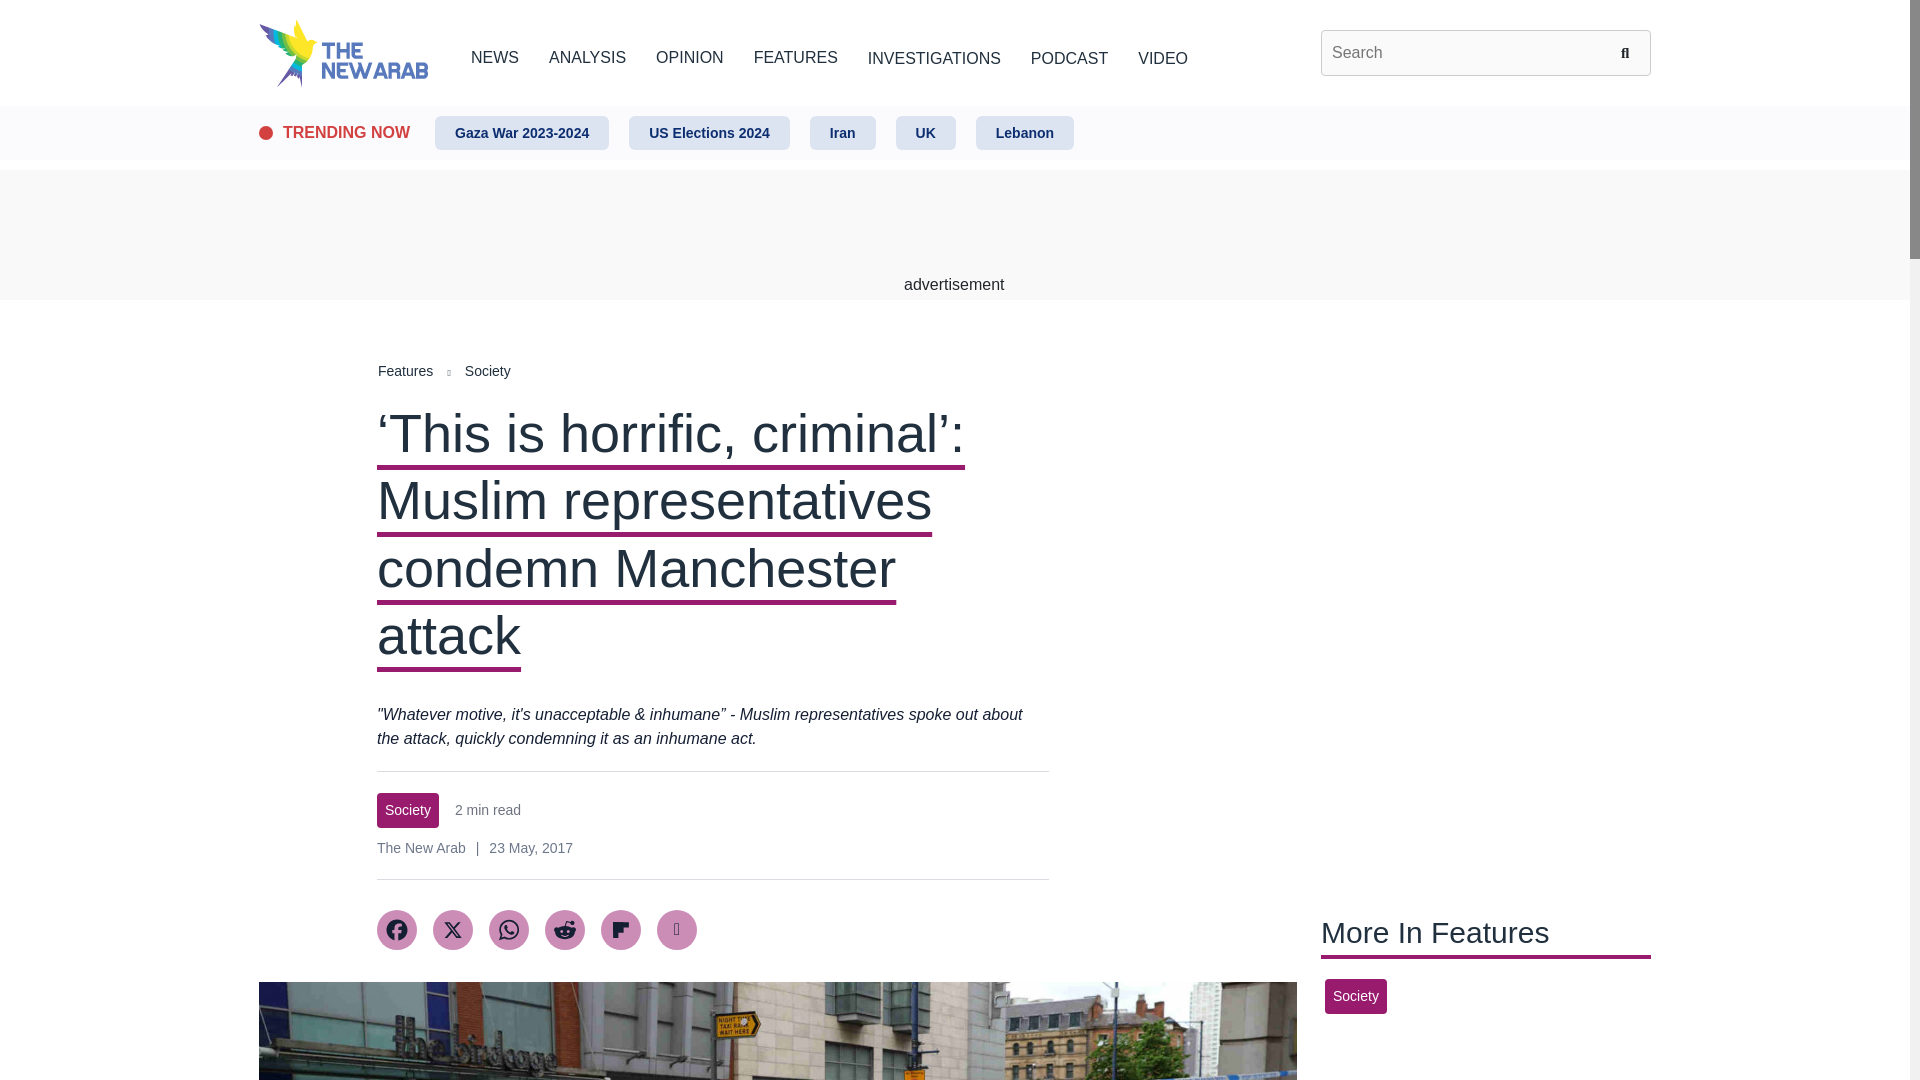 The image size is (1920, 1080). What do you see at coordinates (954, 107) in the screenshot?
I see `Skip to main content` at bounding box center [954, 107].